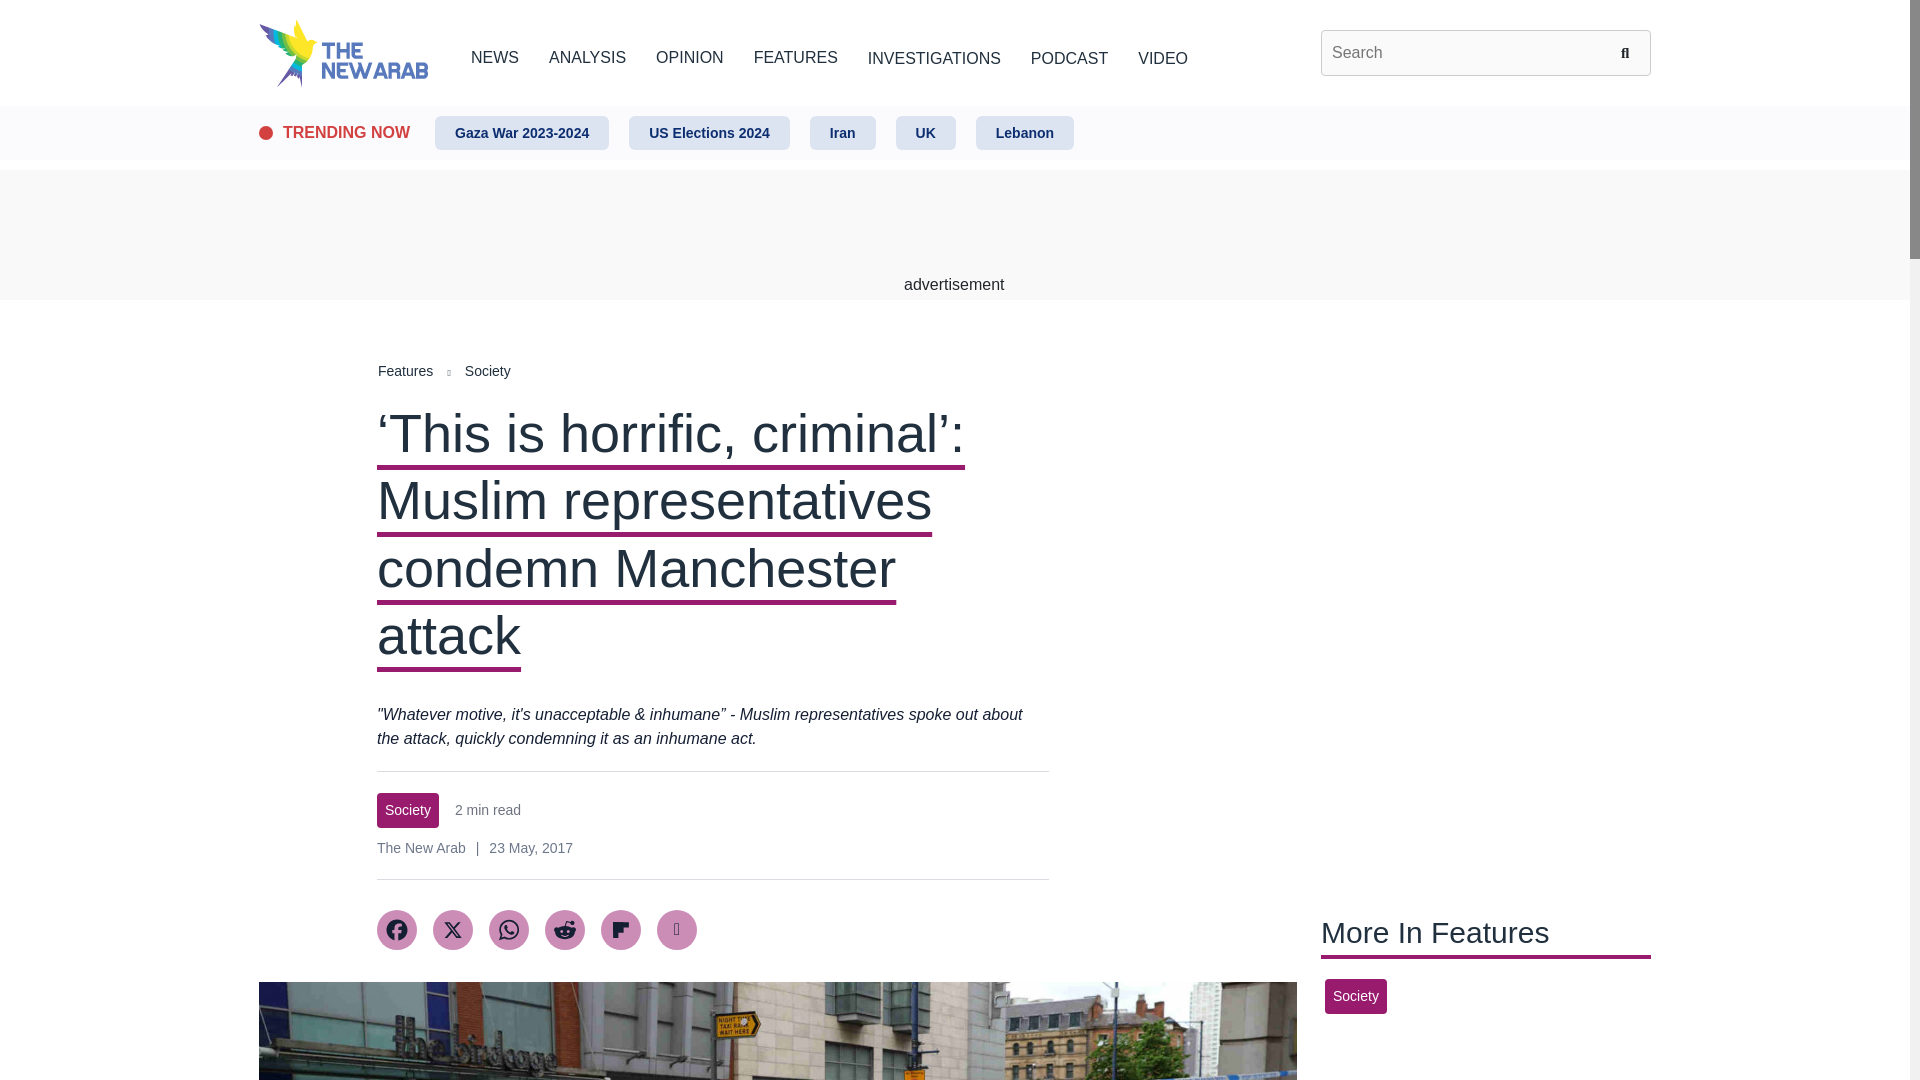 The image size is (1920, 1080). What do you see at coordinates (954, 107) in the screenshot?
I see `Skip to main content` at bounding box center [954, 107].